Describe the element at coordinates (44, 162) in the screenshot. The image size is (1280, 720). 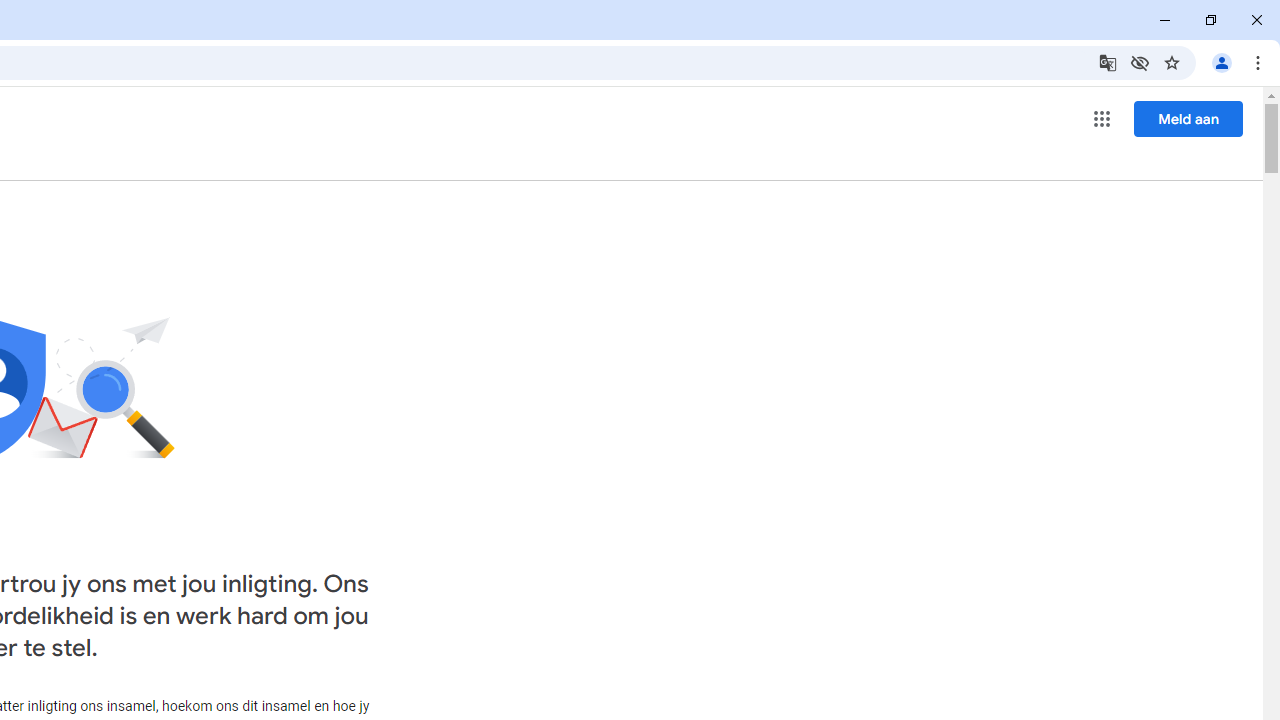
I see `Mark Entry...` at that location.